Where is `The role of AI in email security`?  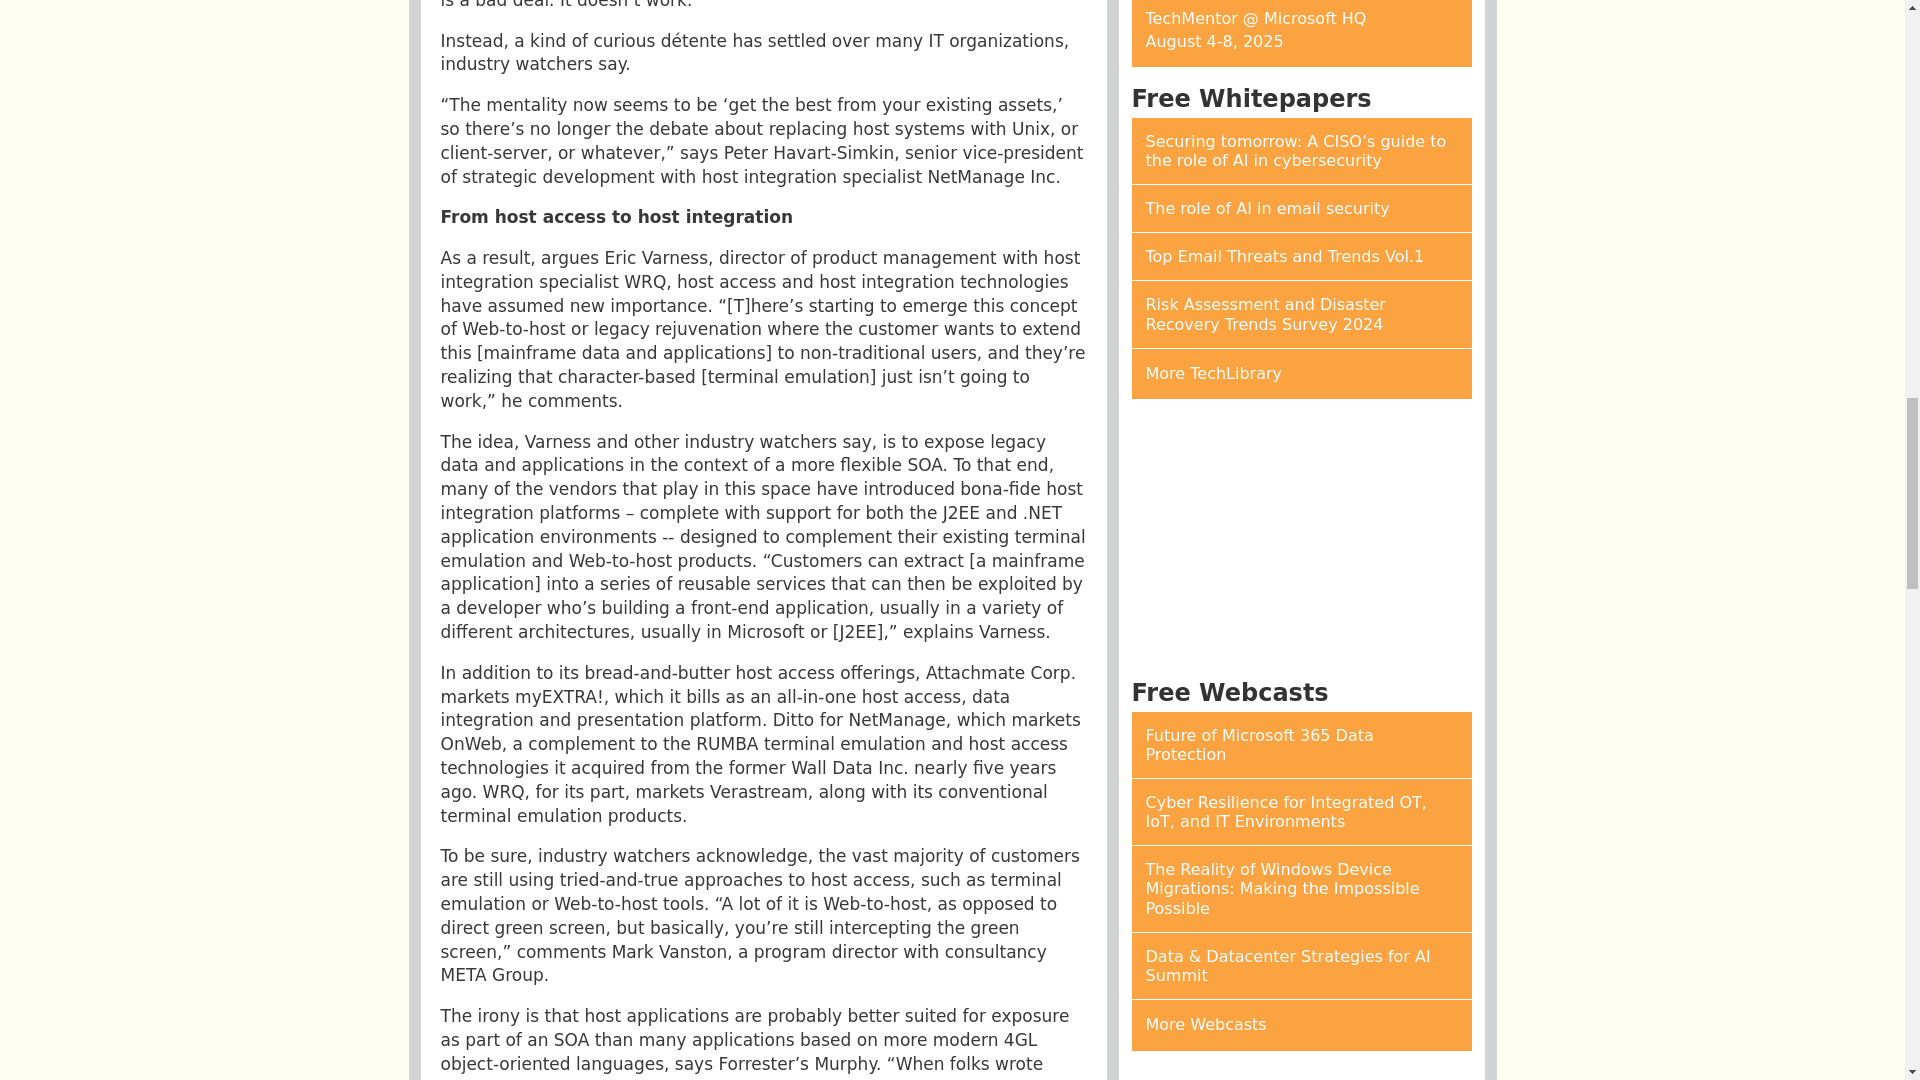
The role of AI in email security is located at coordinates (1302, 208).